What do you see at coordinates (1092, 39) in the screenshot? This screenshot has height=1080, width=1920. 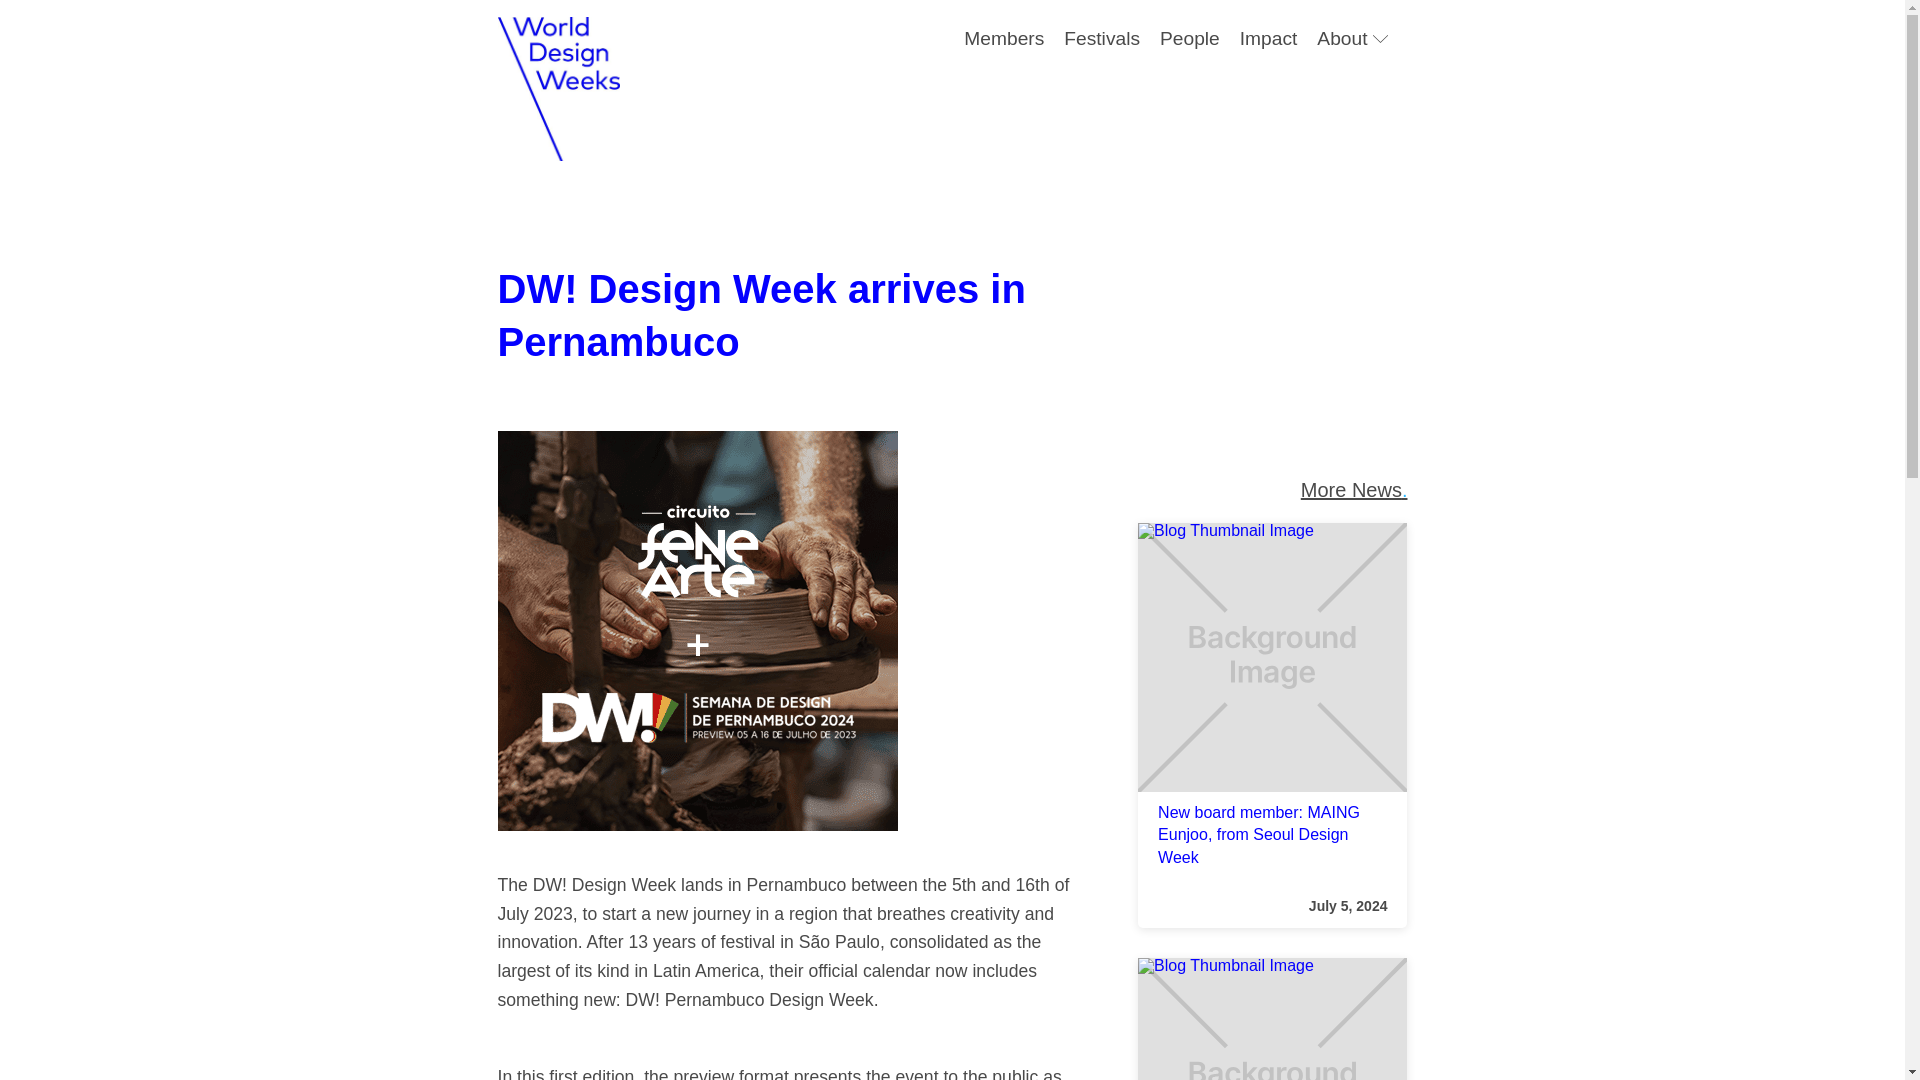 I see `Festivals` at bounding box center [1092, 39].